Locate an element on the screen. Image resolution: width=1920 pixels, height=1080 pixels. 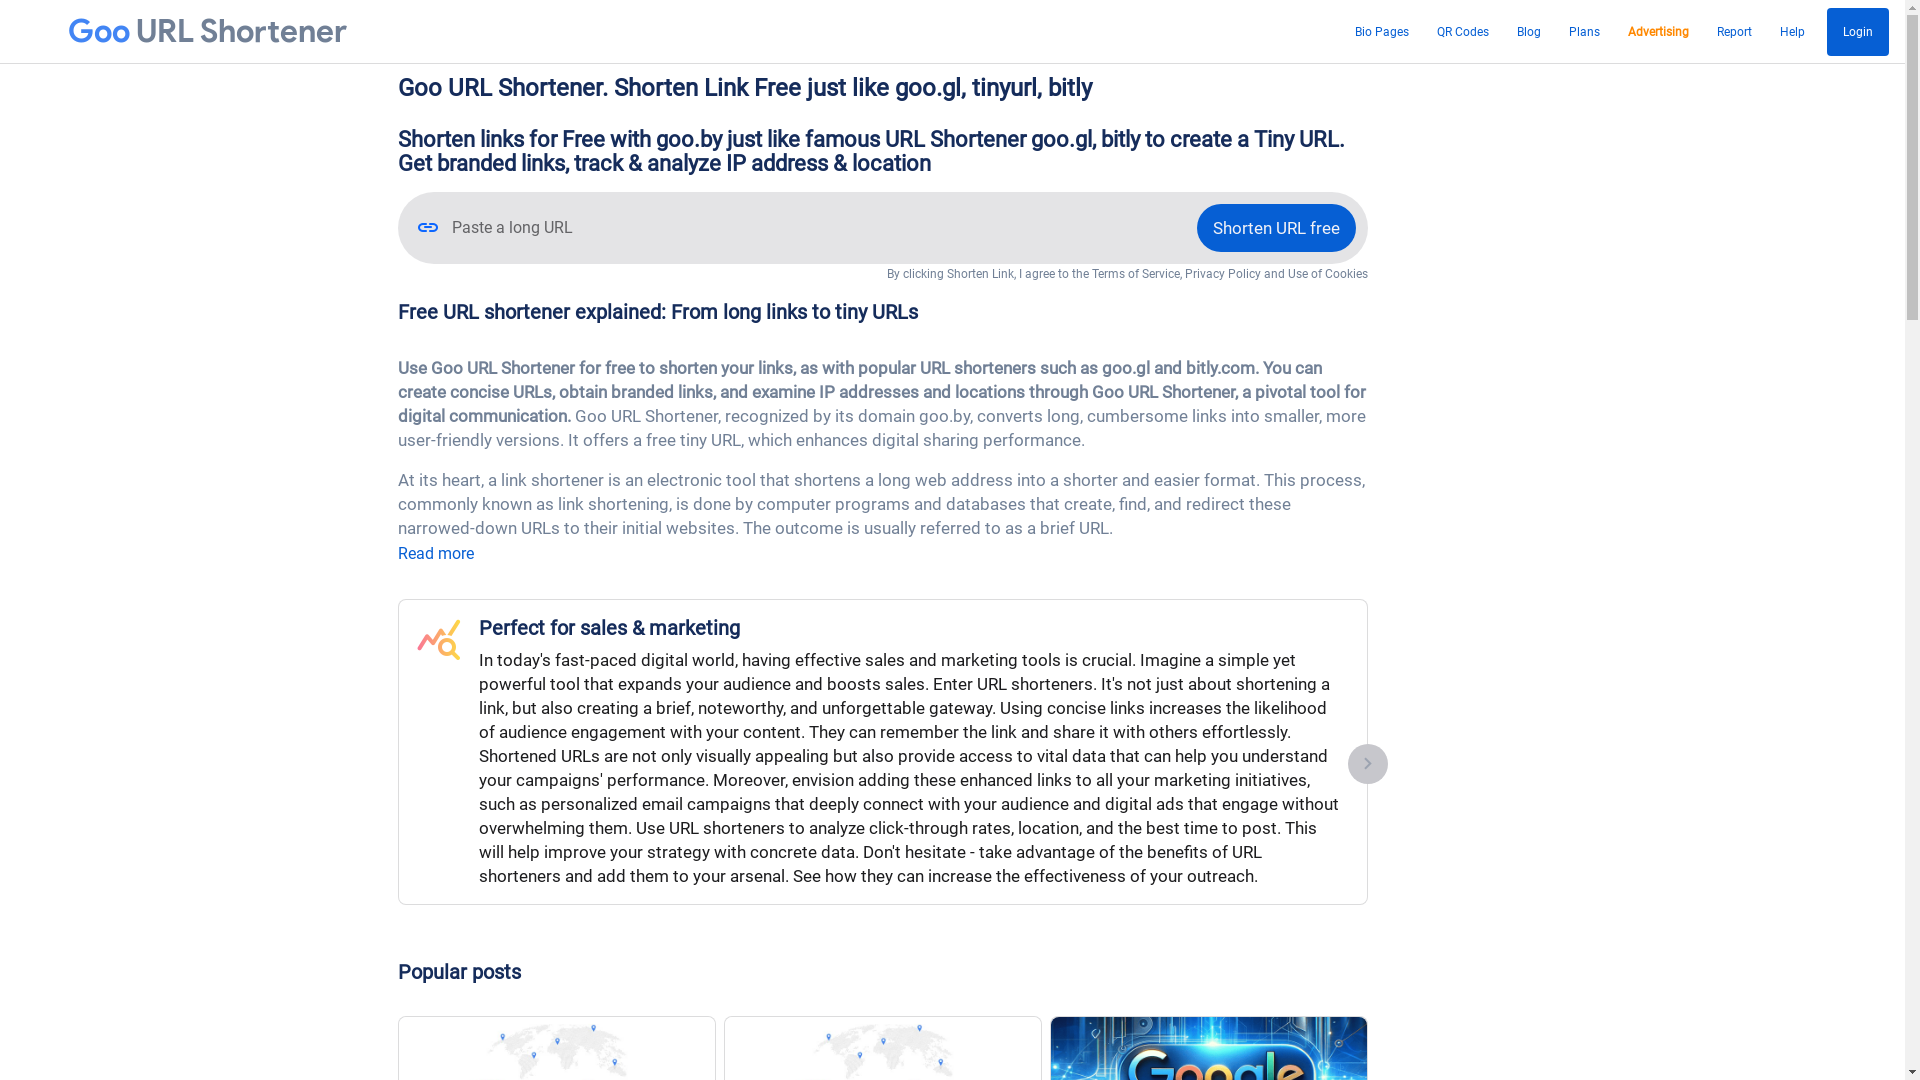
Advertising is located at coordinates (1658, 32).